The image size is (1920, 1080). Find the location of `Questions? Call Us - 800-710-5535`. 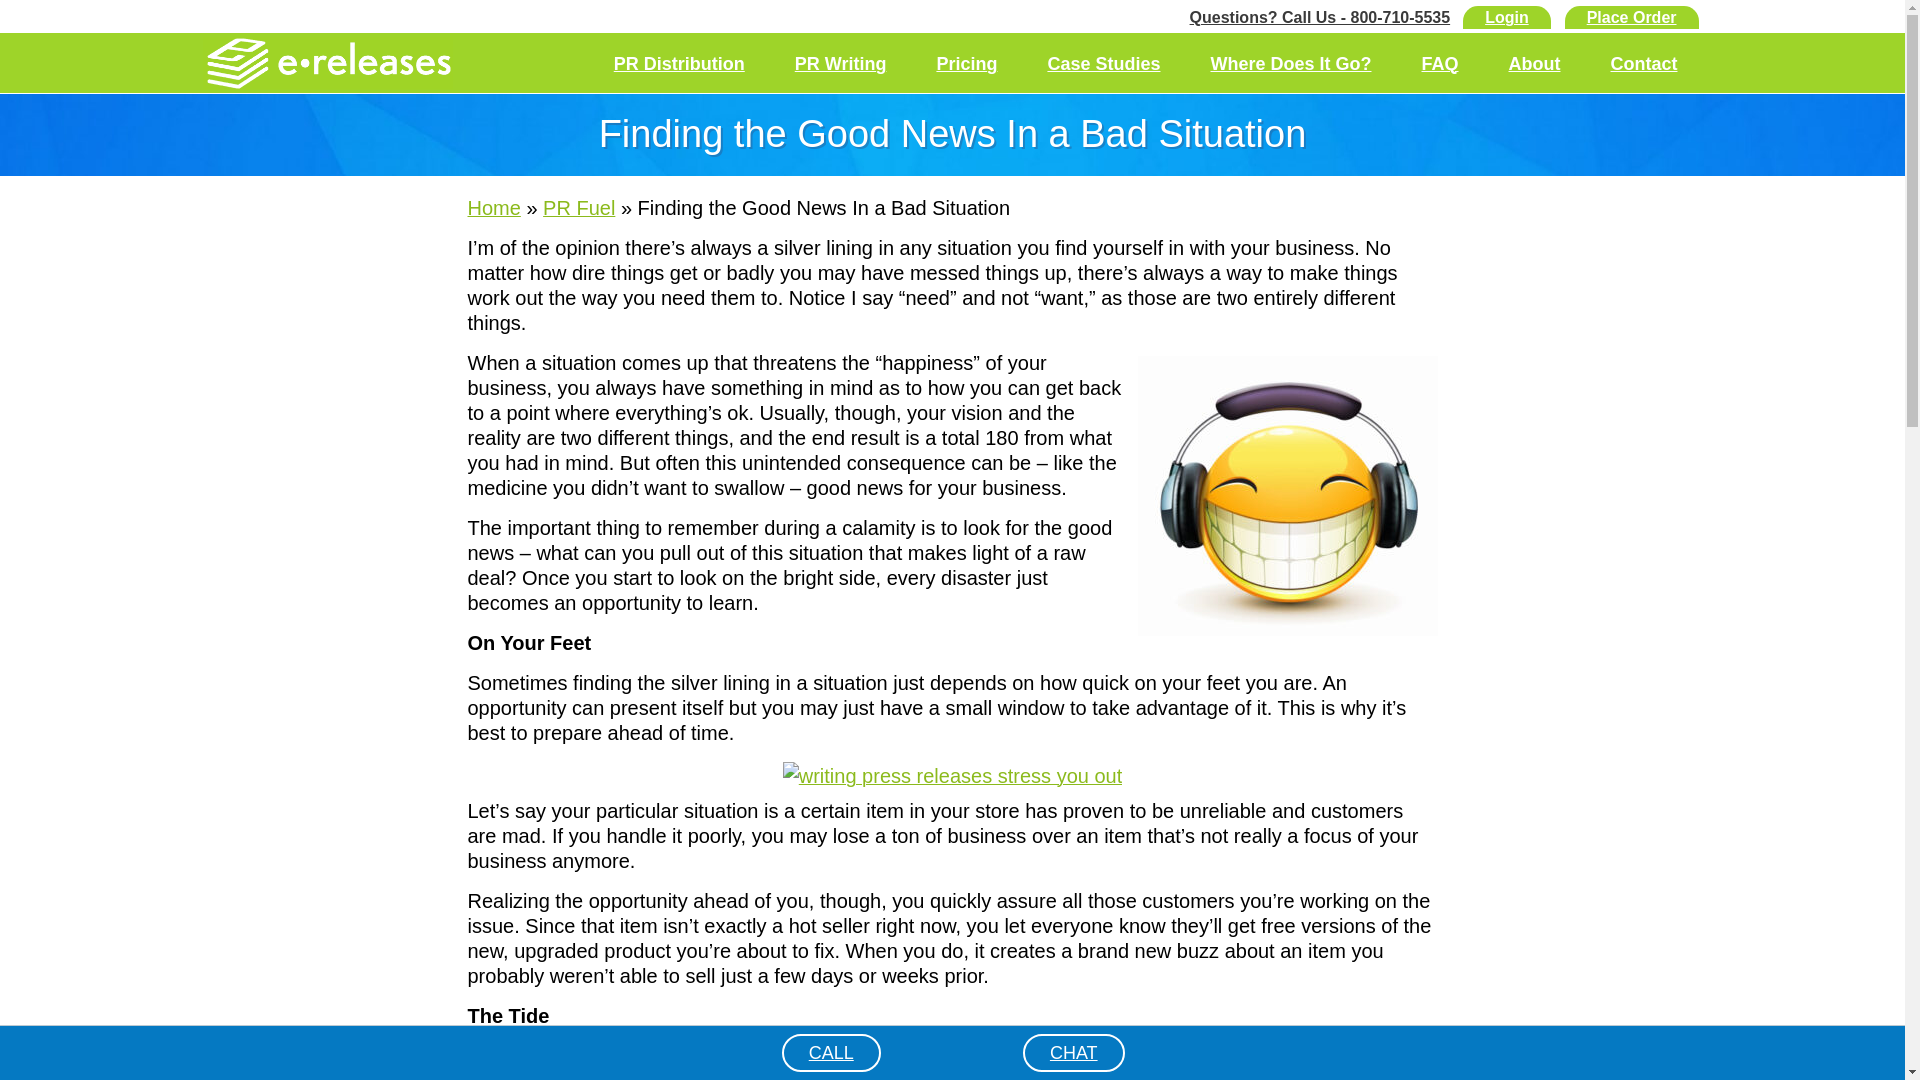

Questions? Call Us - 800-710-5535 is located at coordinates (1320, 16).